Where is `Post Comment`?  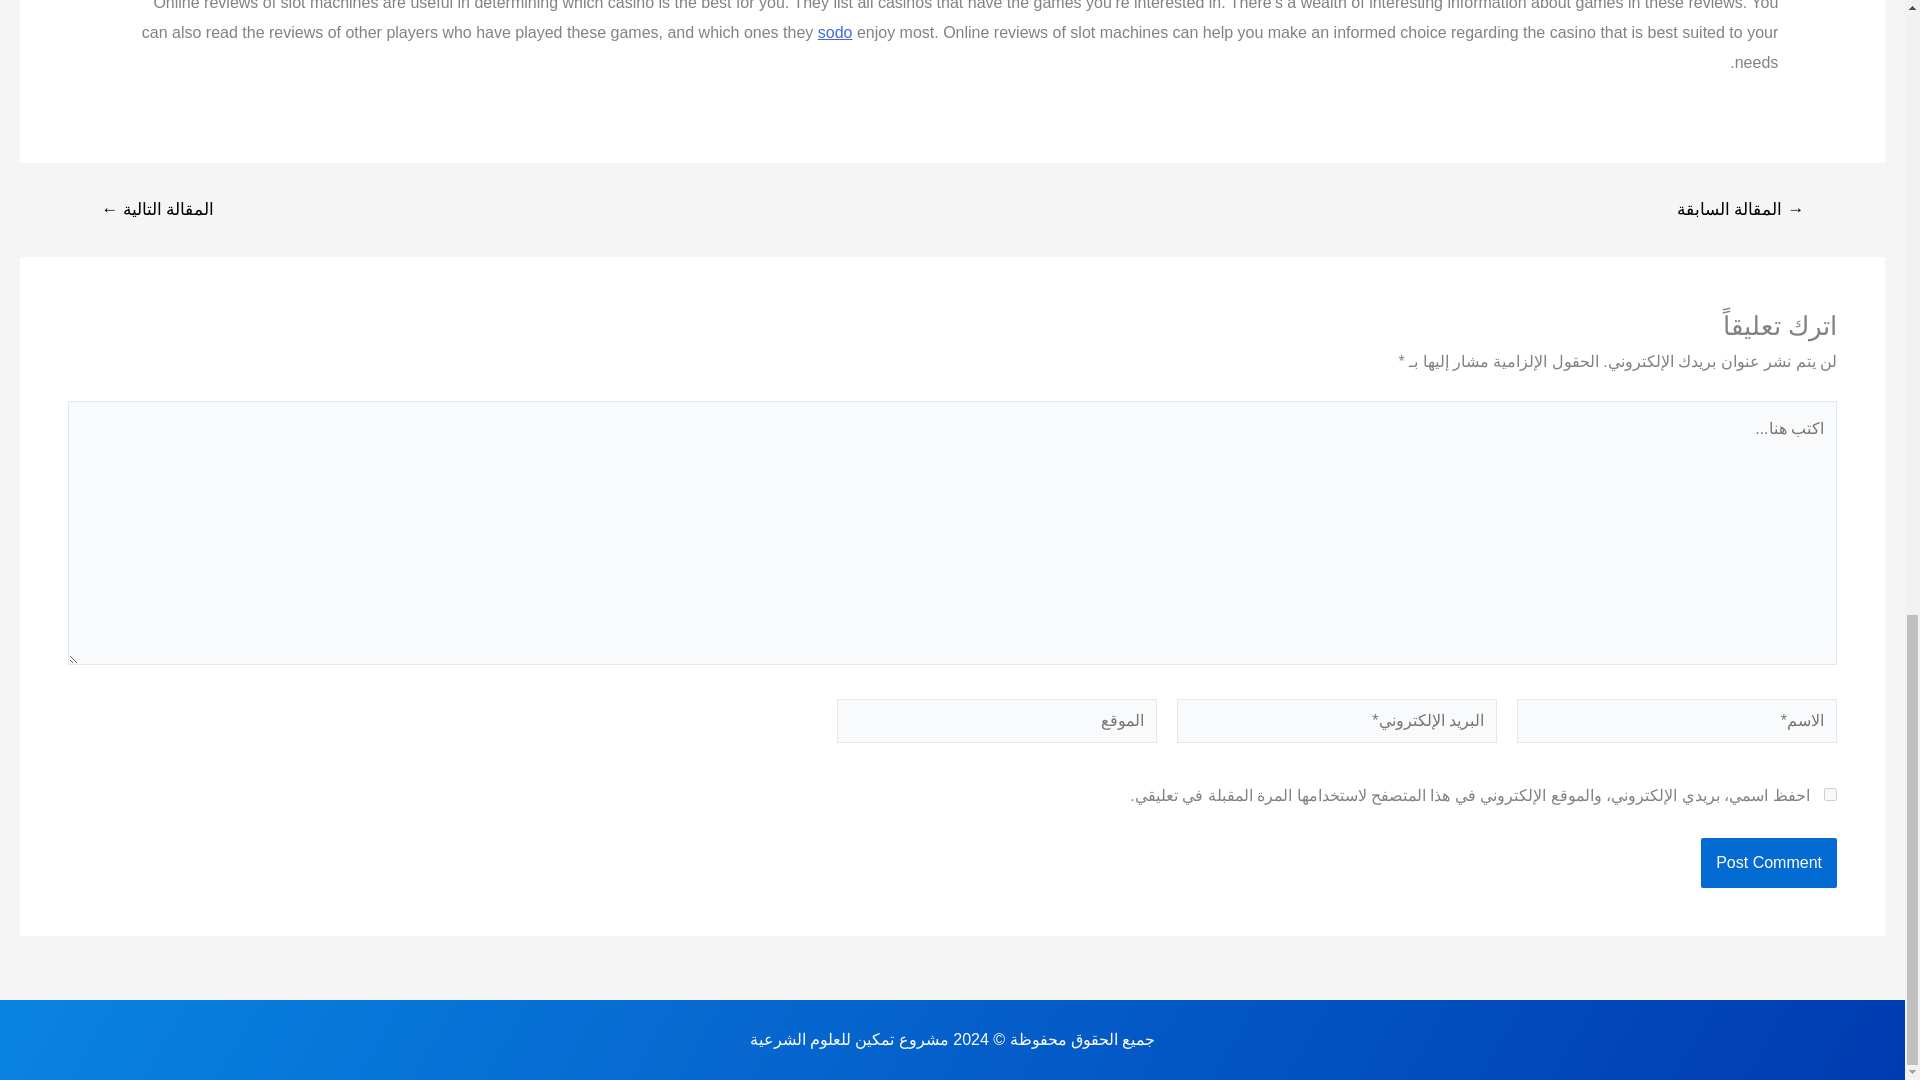 Post Comment is located at coordinates (1769, 862).